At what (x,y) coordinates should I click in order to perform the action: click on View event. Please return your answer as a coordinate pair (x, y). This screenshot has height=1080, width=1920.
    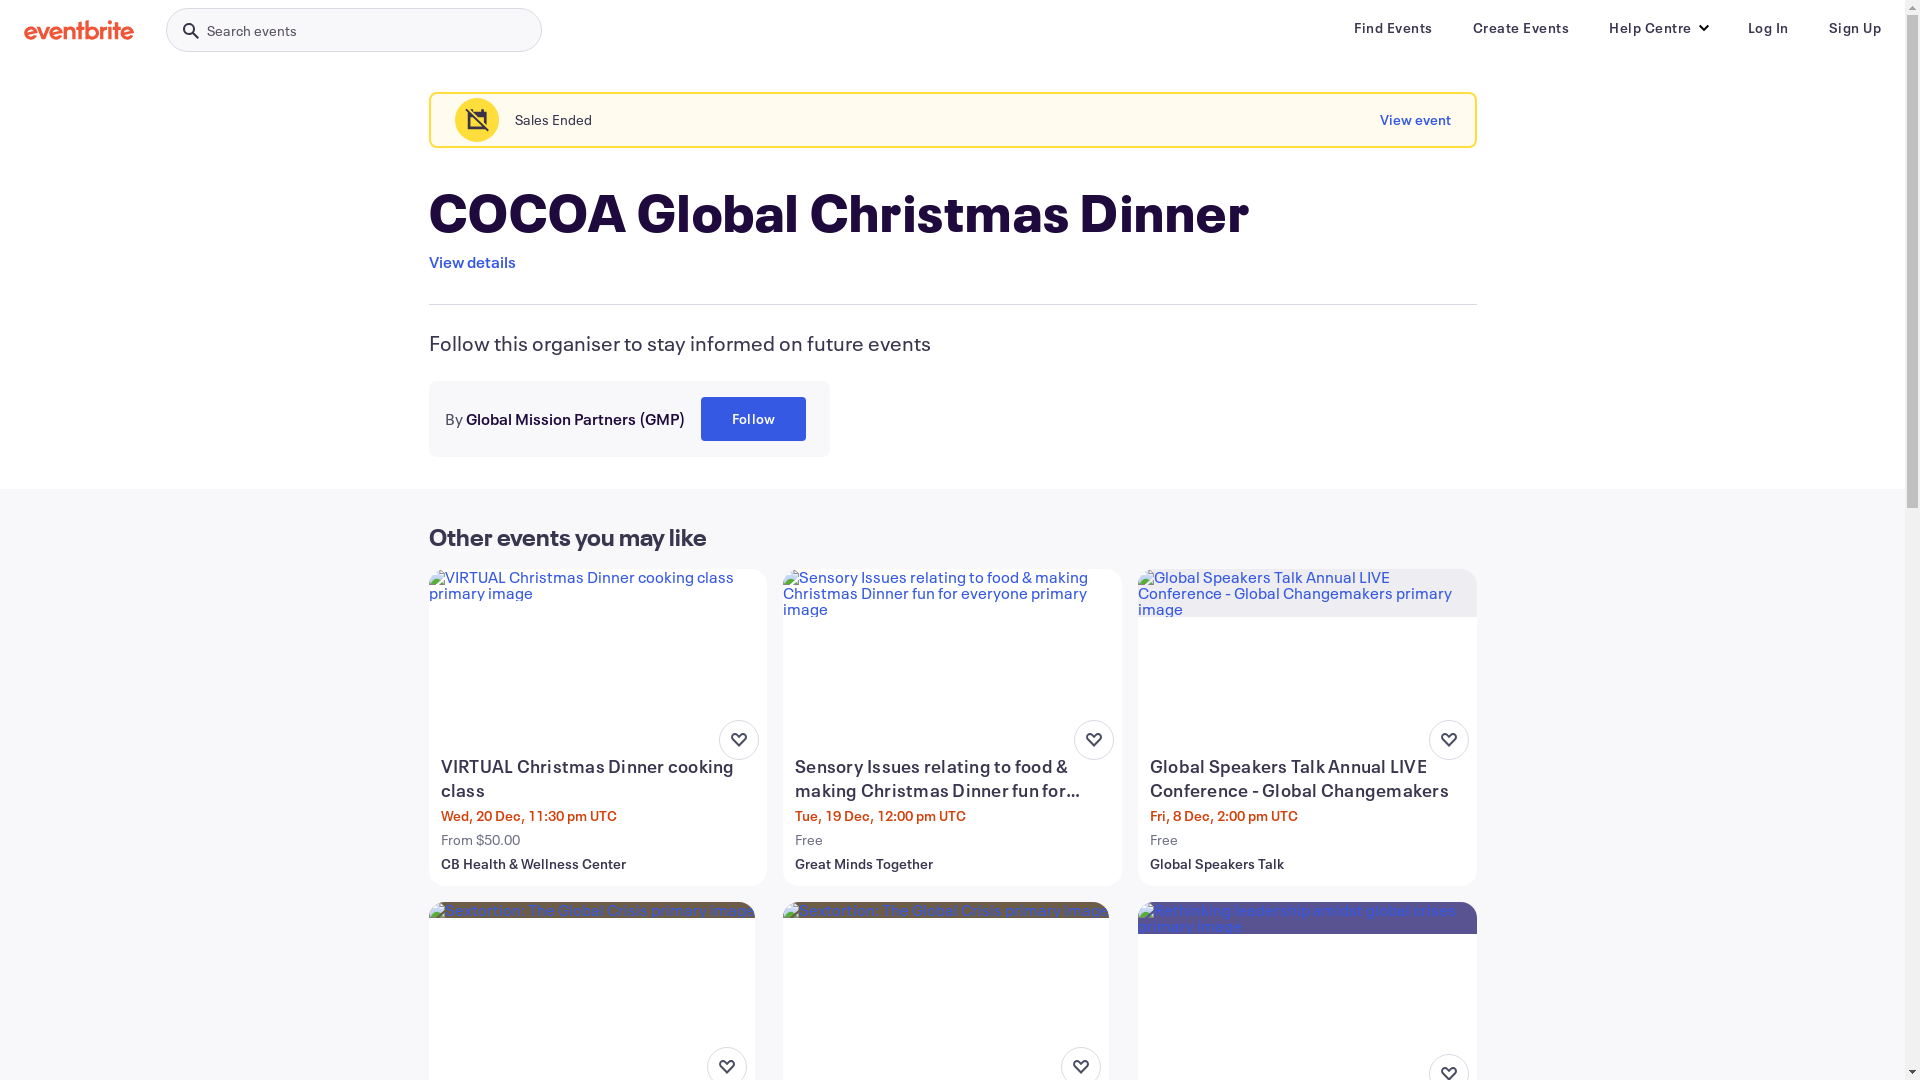
    Looking at the image, I should click on (1416, 120).